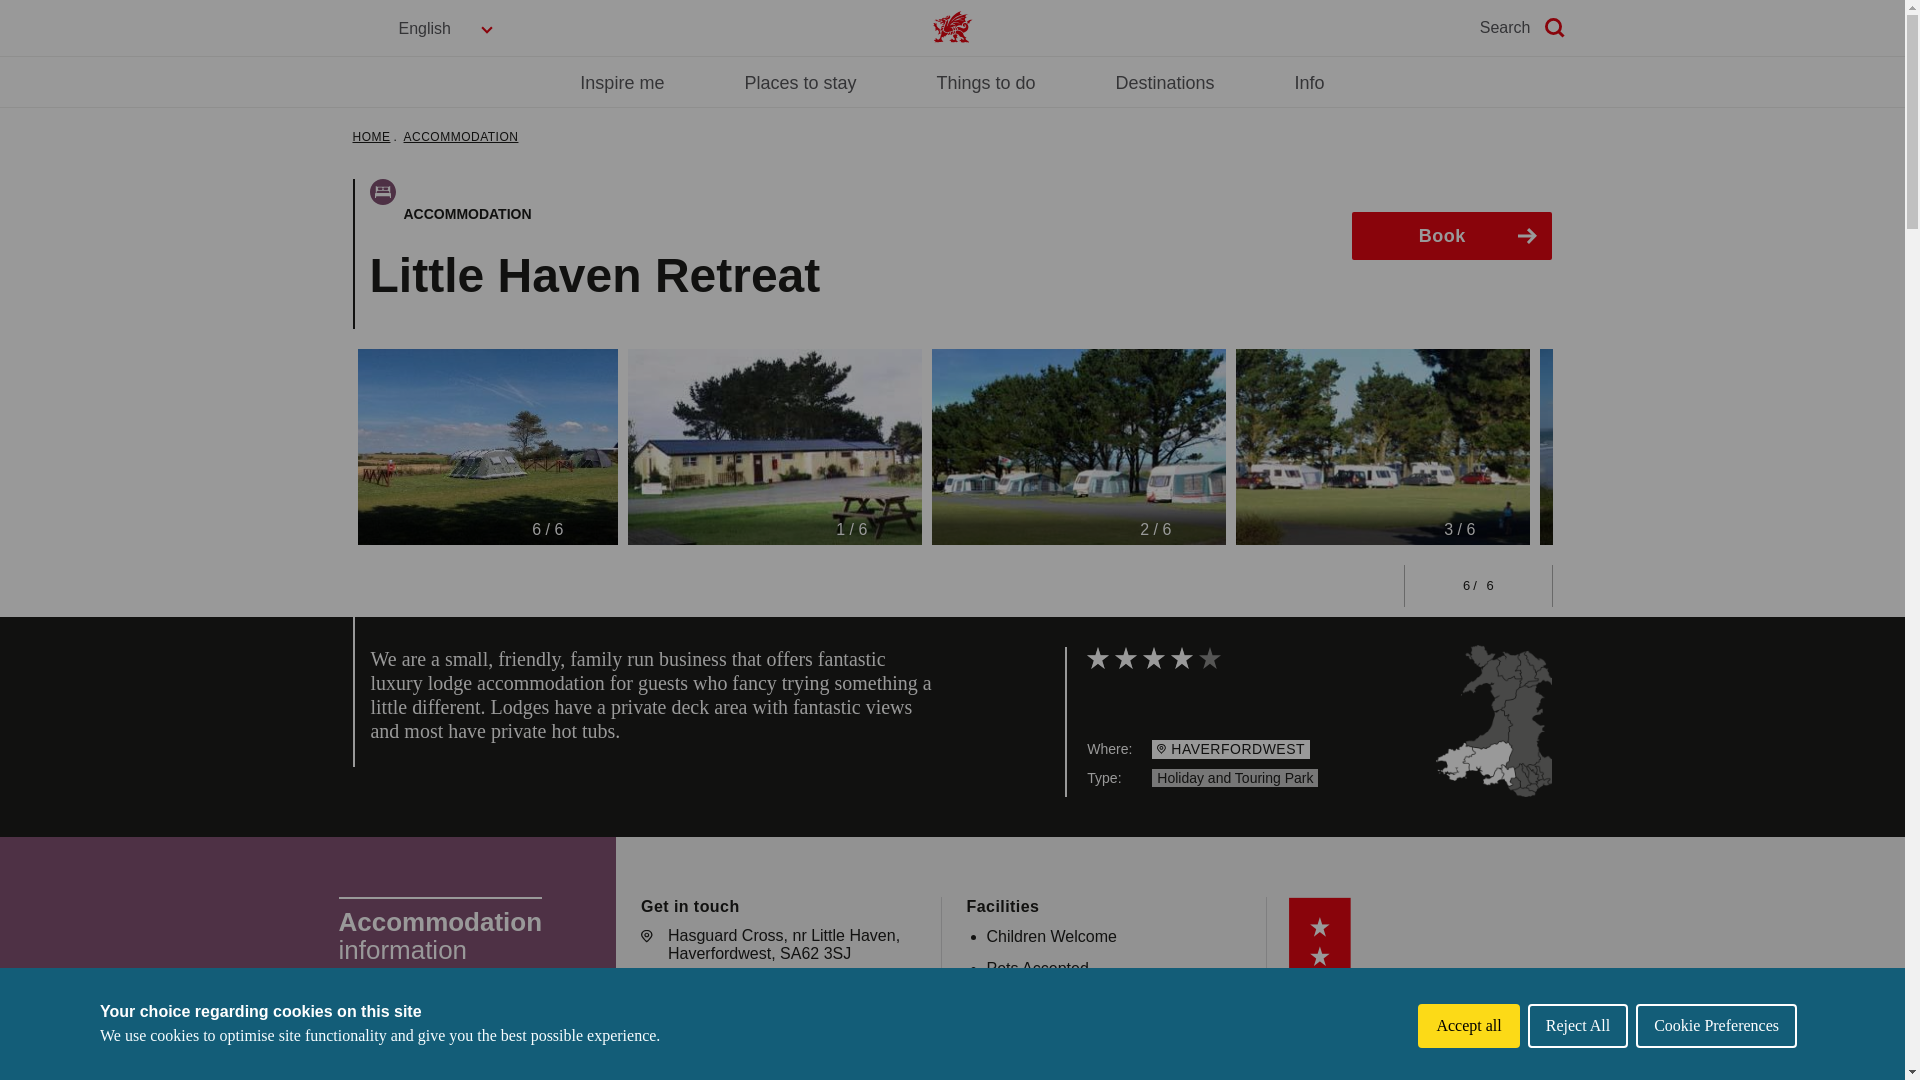 The height and width of the screenshot is (1080, 1920). What do you see at coordinates (1430, 570) in the screenshot?
I see `Previous` at bounding box center [1430, 570].